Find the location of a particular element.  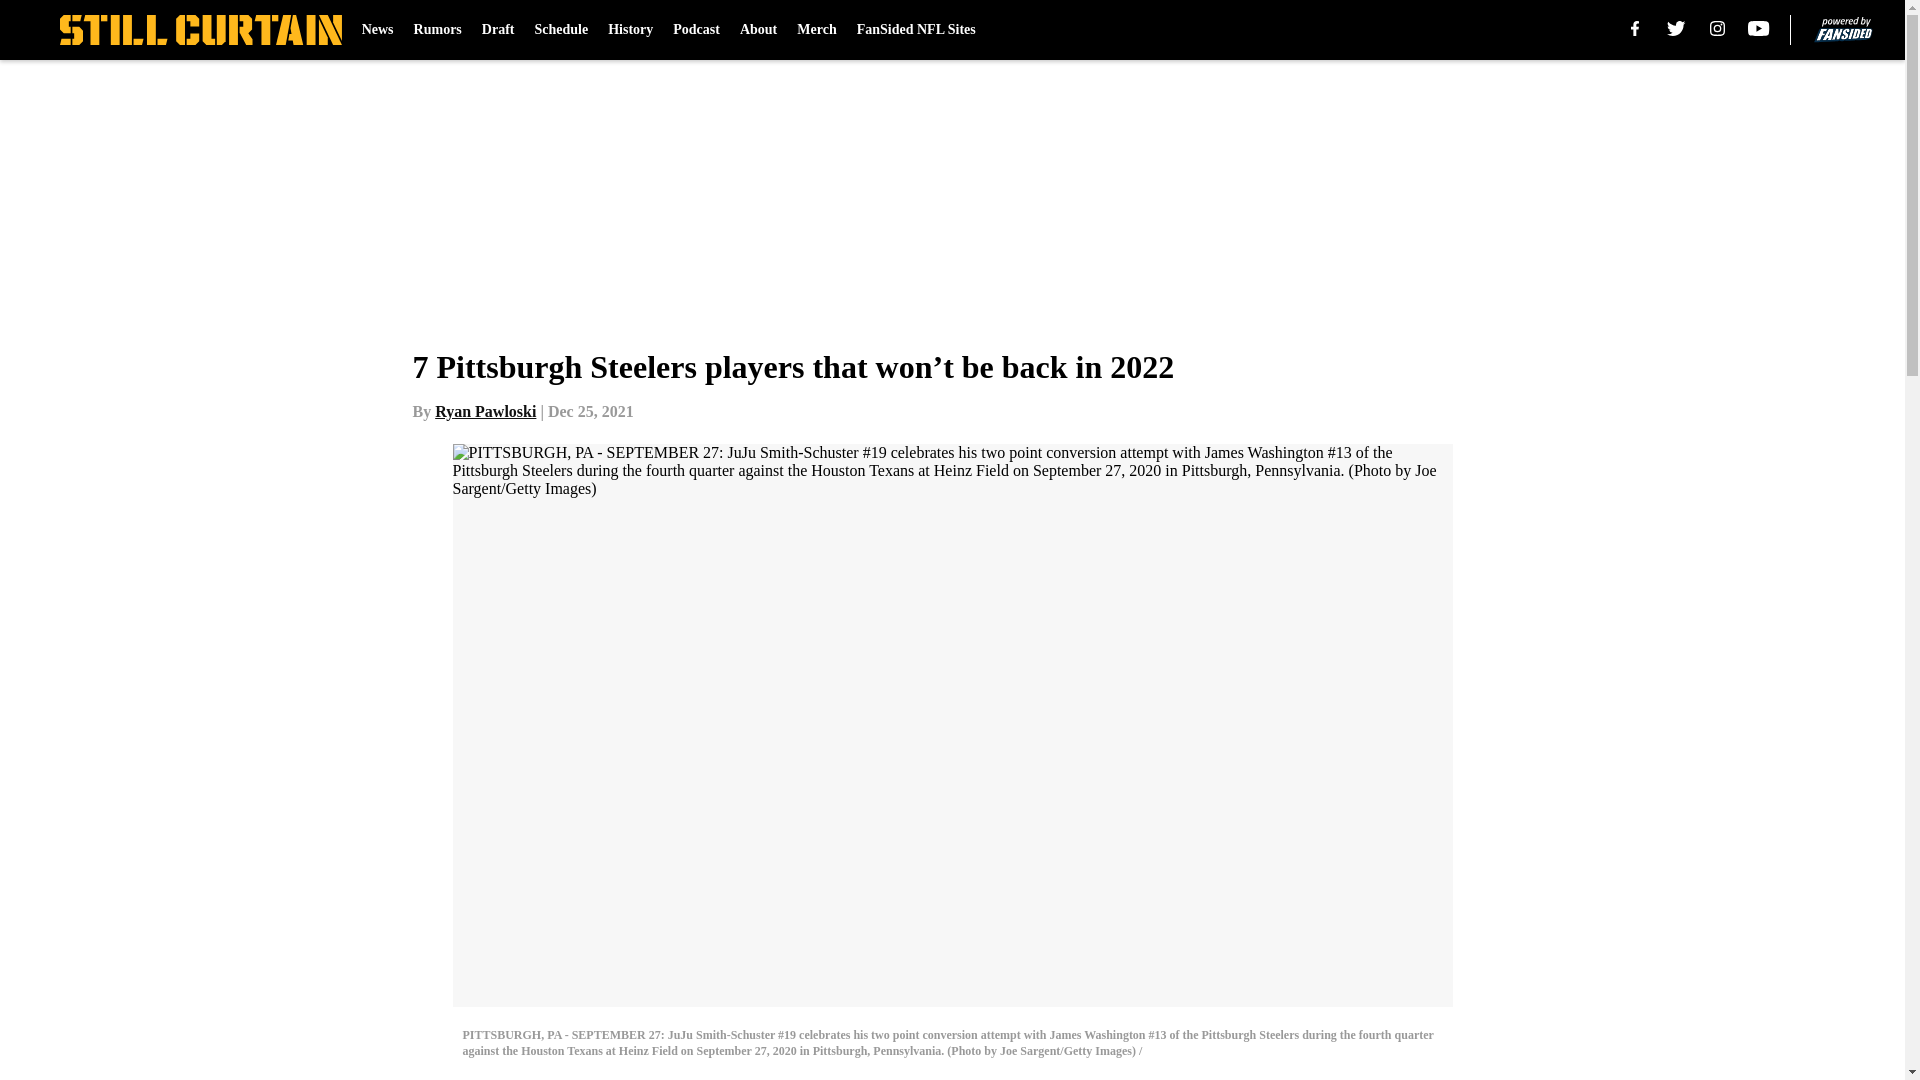

Draft is located at coordinates (498, 30).